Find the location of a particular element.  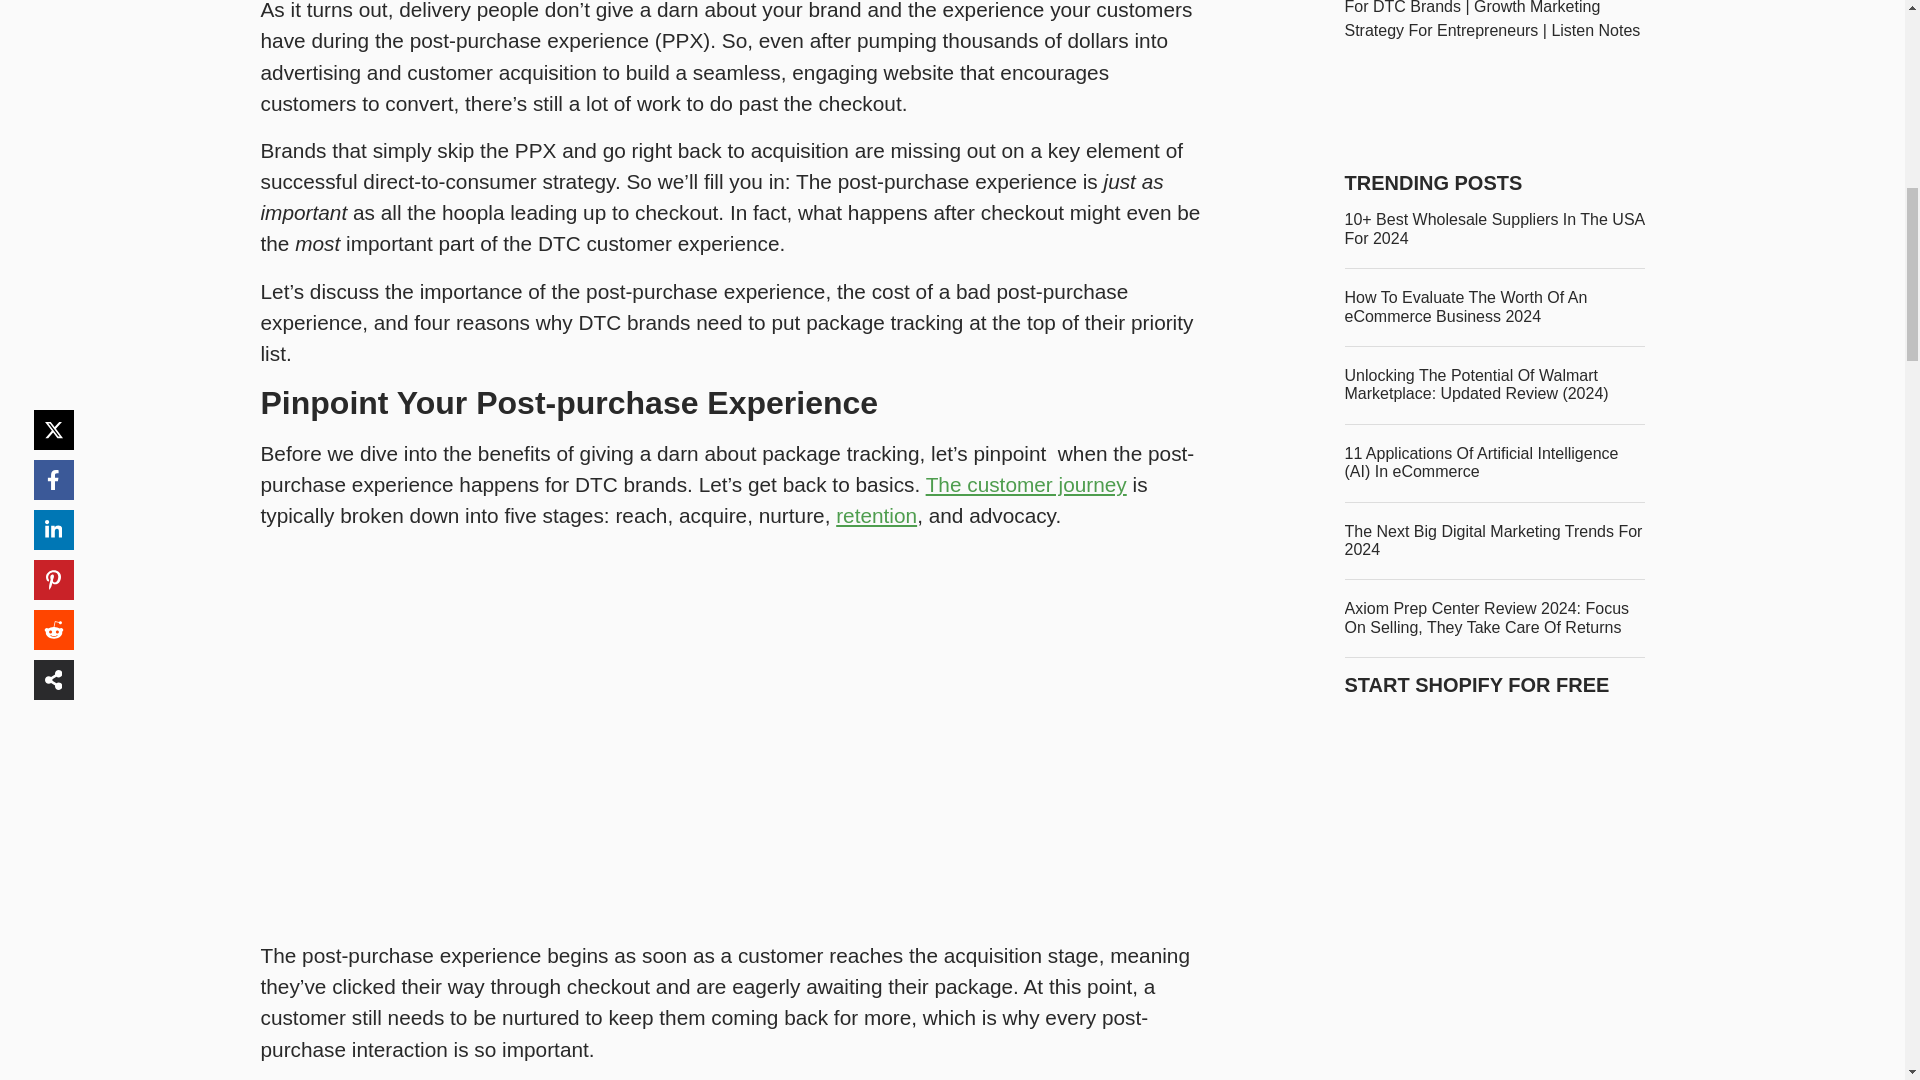

Retention.com is located at coordinates (876, 516).